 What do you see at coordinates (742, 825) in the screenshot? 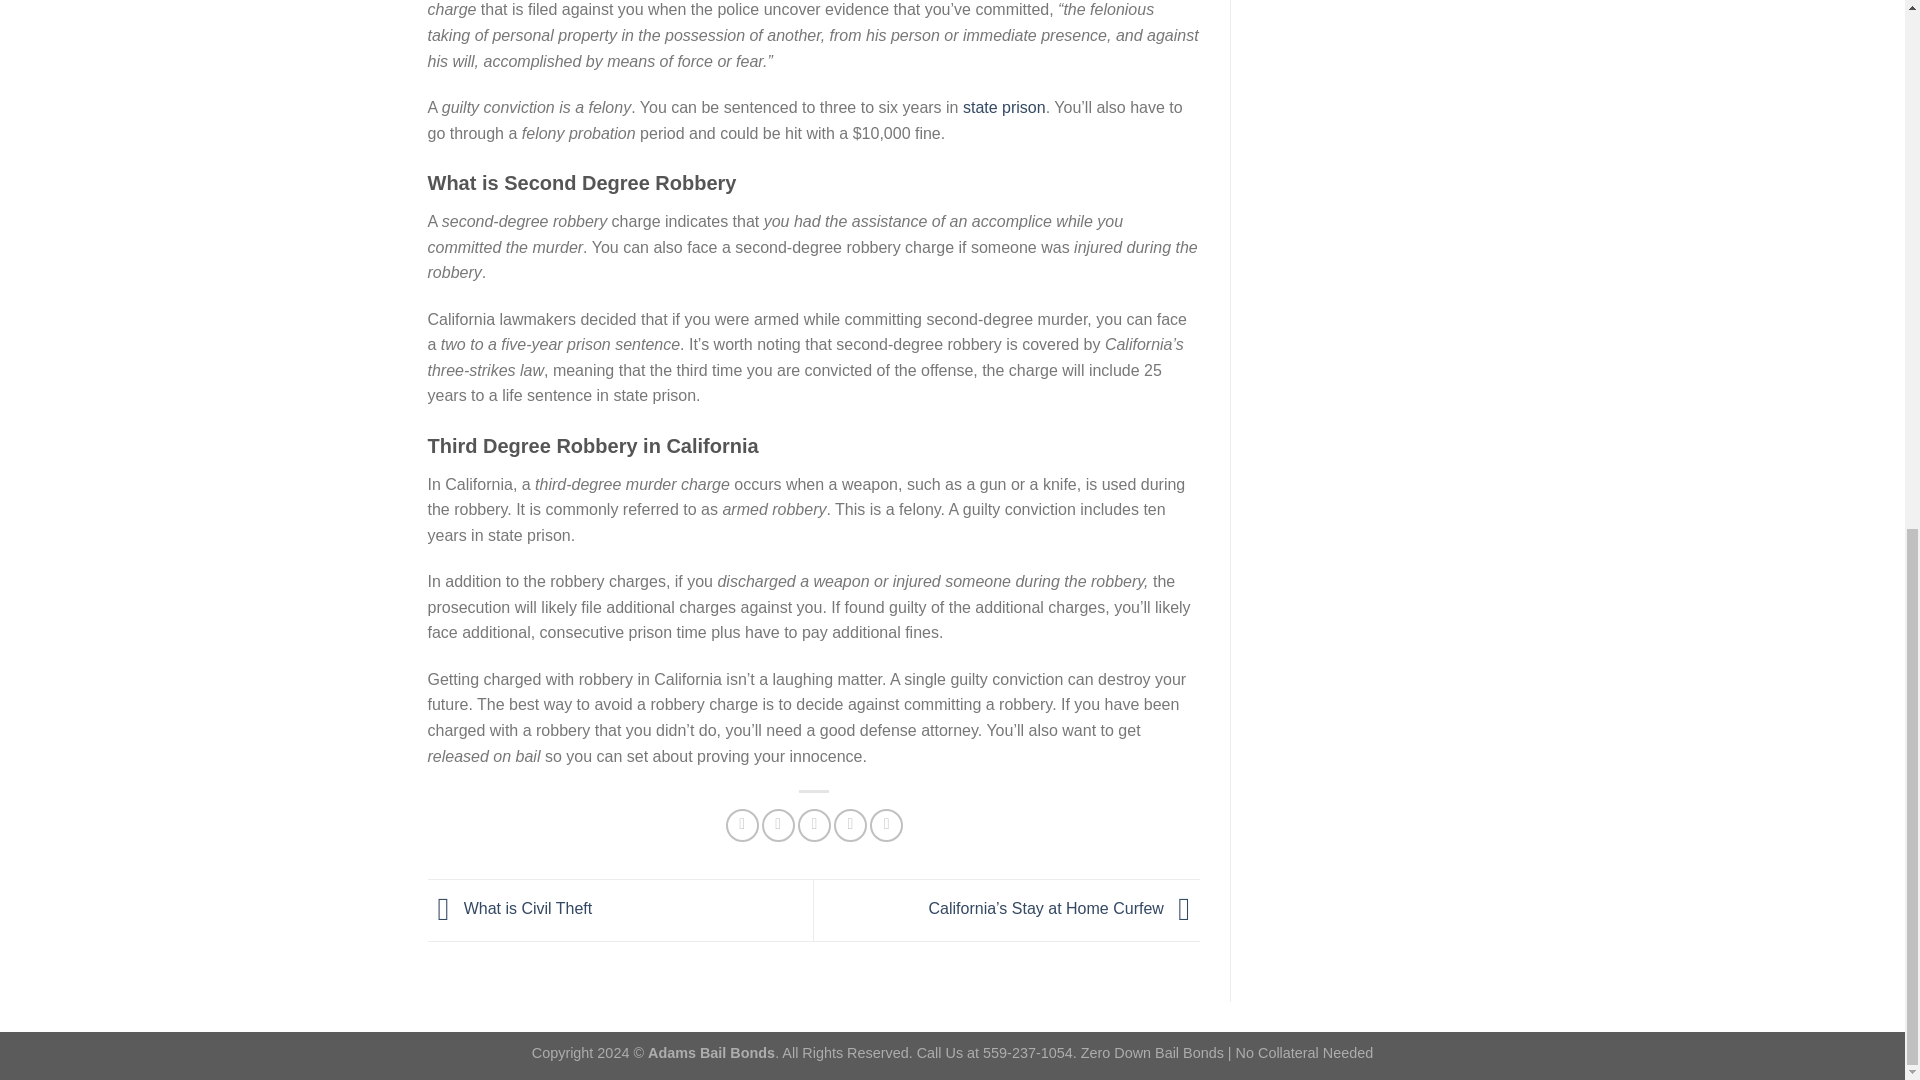
I see `Share on Facebook` at bounding box center [742, 825].